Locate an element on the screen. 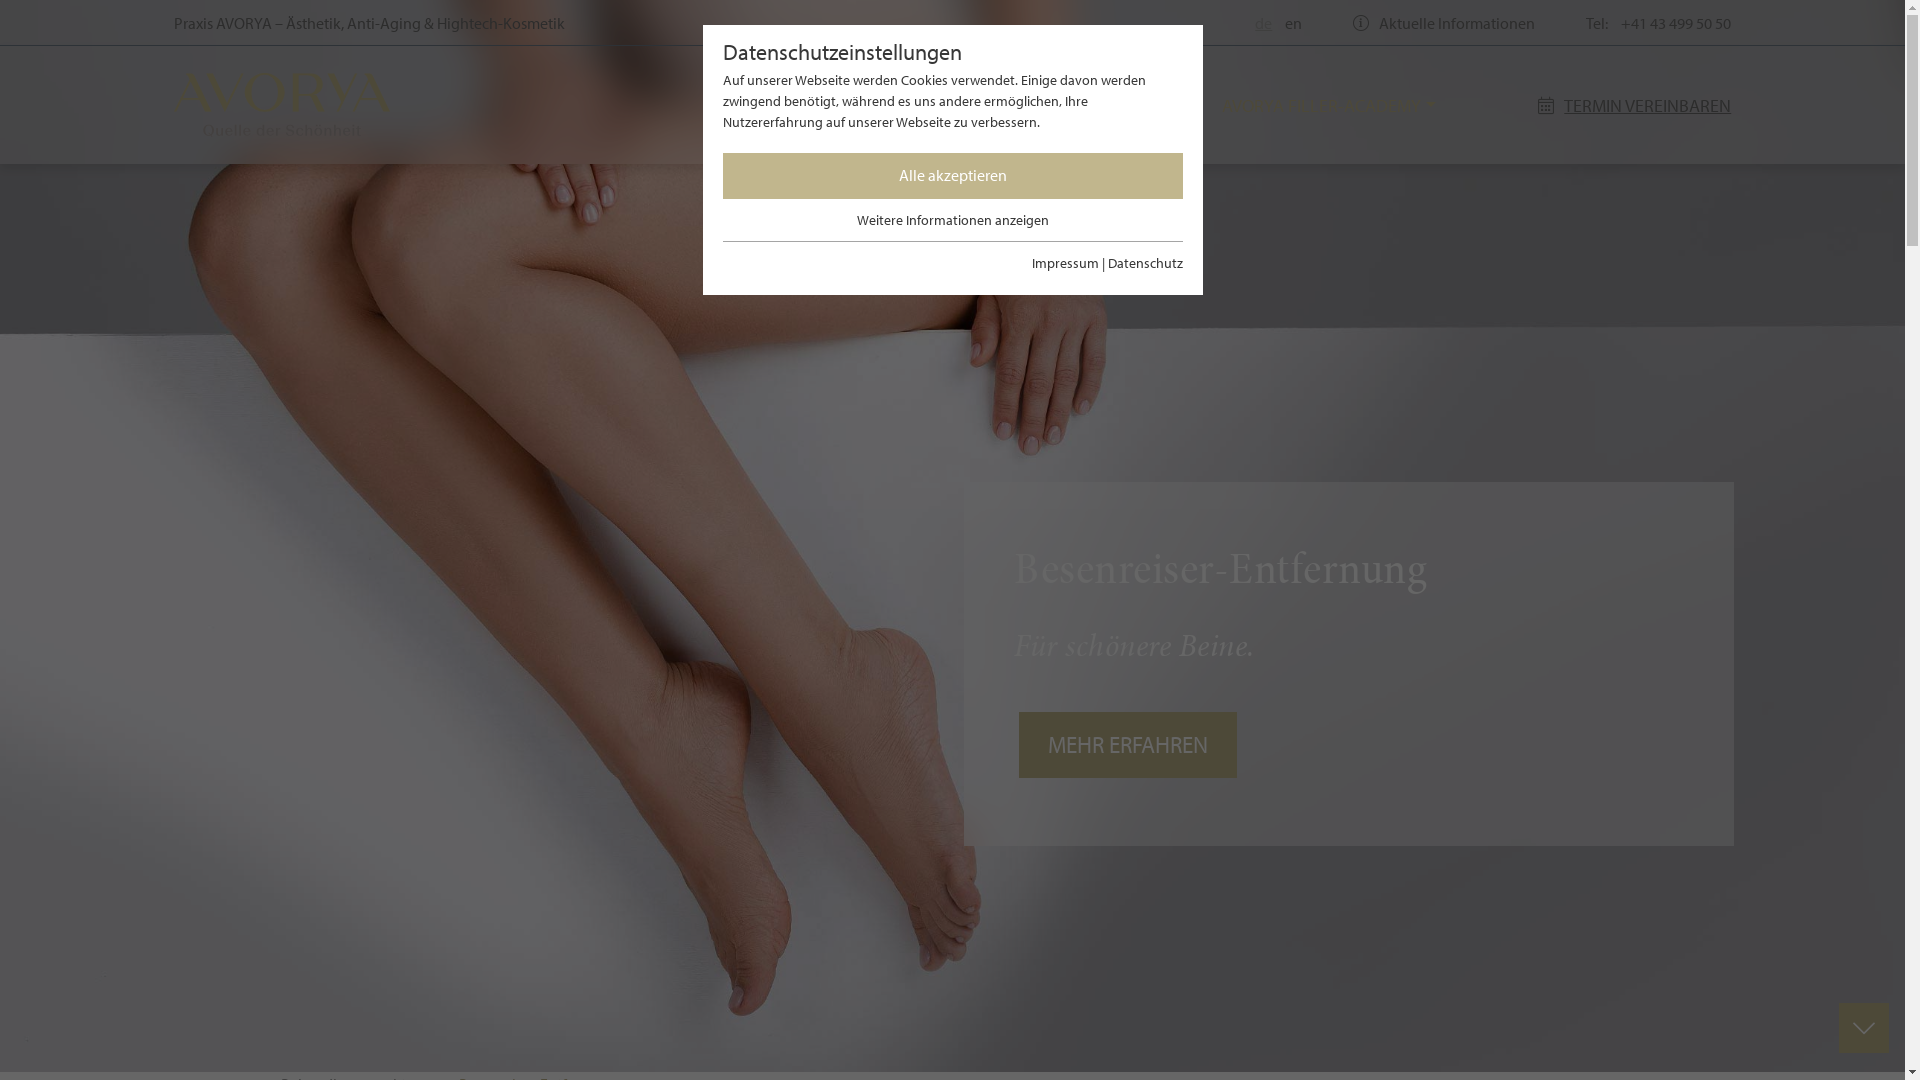 The width and height of the screenshot is (1920, 1080). +41 43 499 50 50 is located at coordinates (1671, 23).